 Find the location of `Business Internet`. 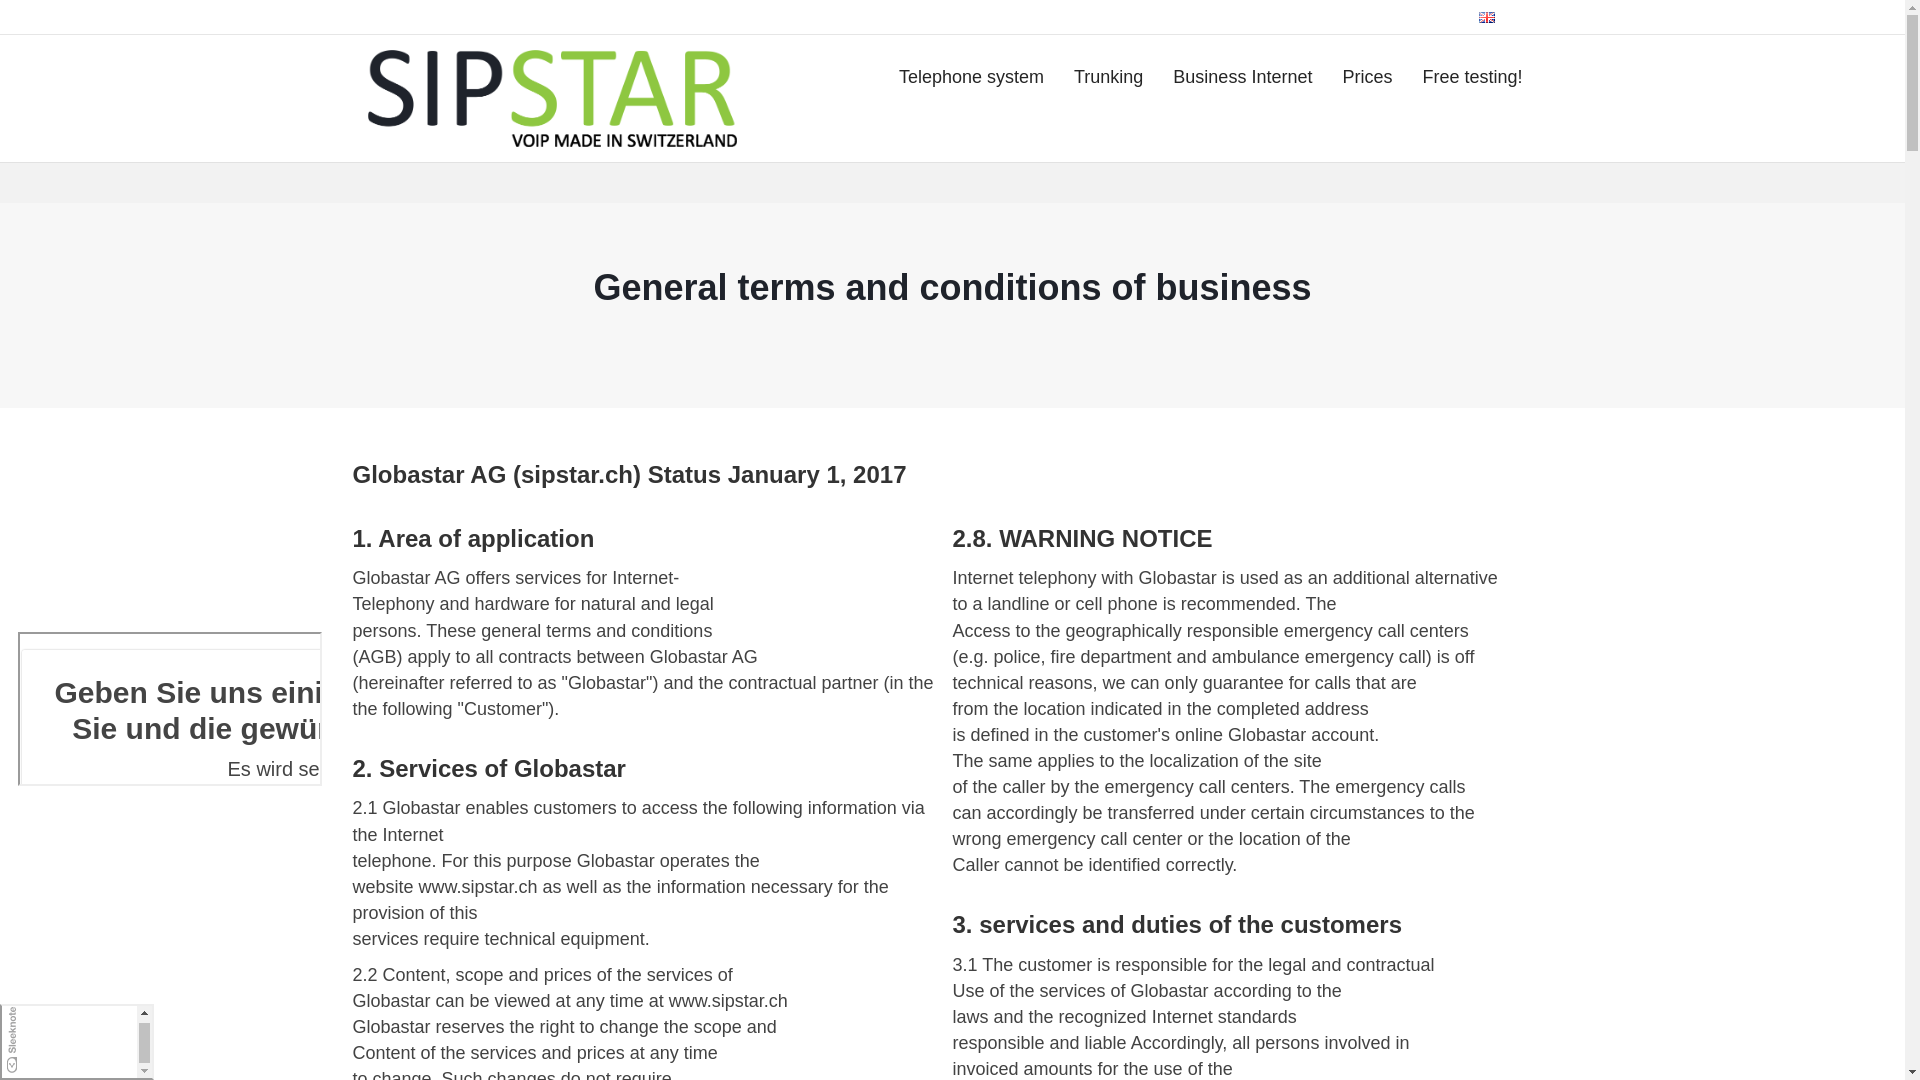

Business Internet is located at coordinates (1242, 76).